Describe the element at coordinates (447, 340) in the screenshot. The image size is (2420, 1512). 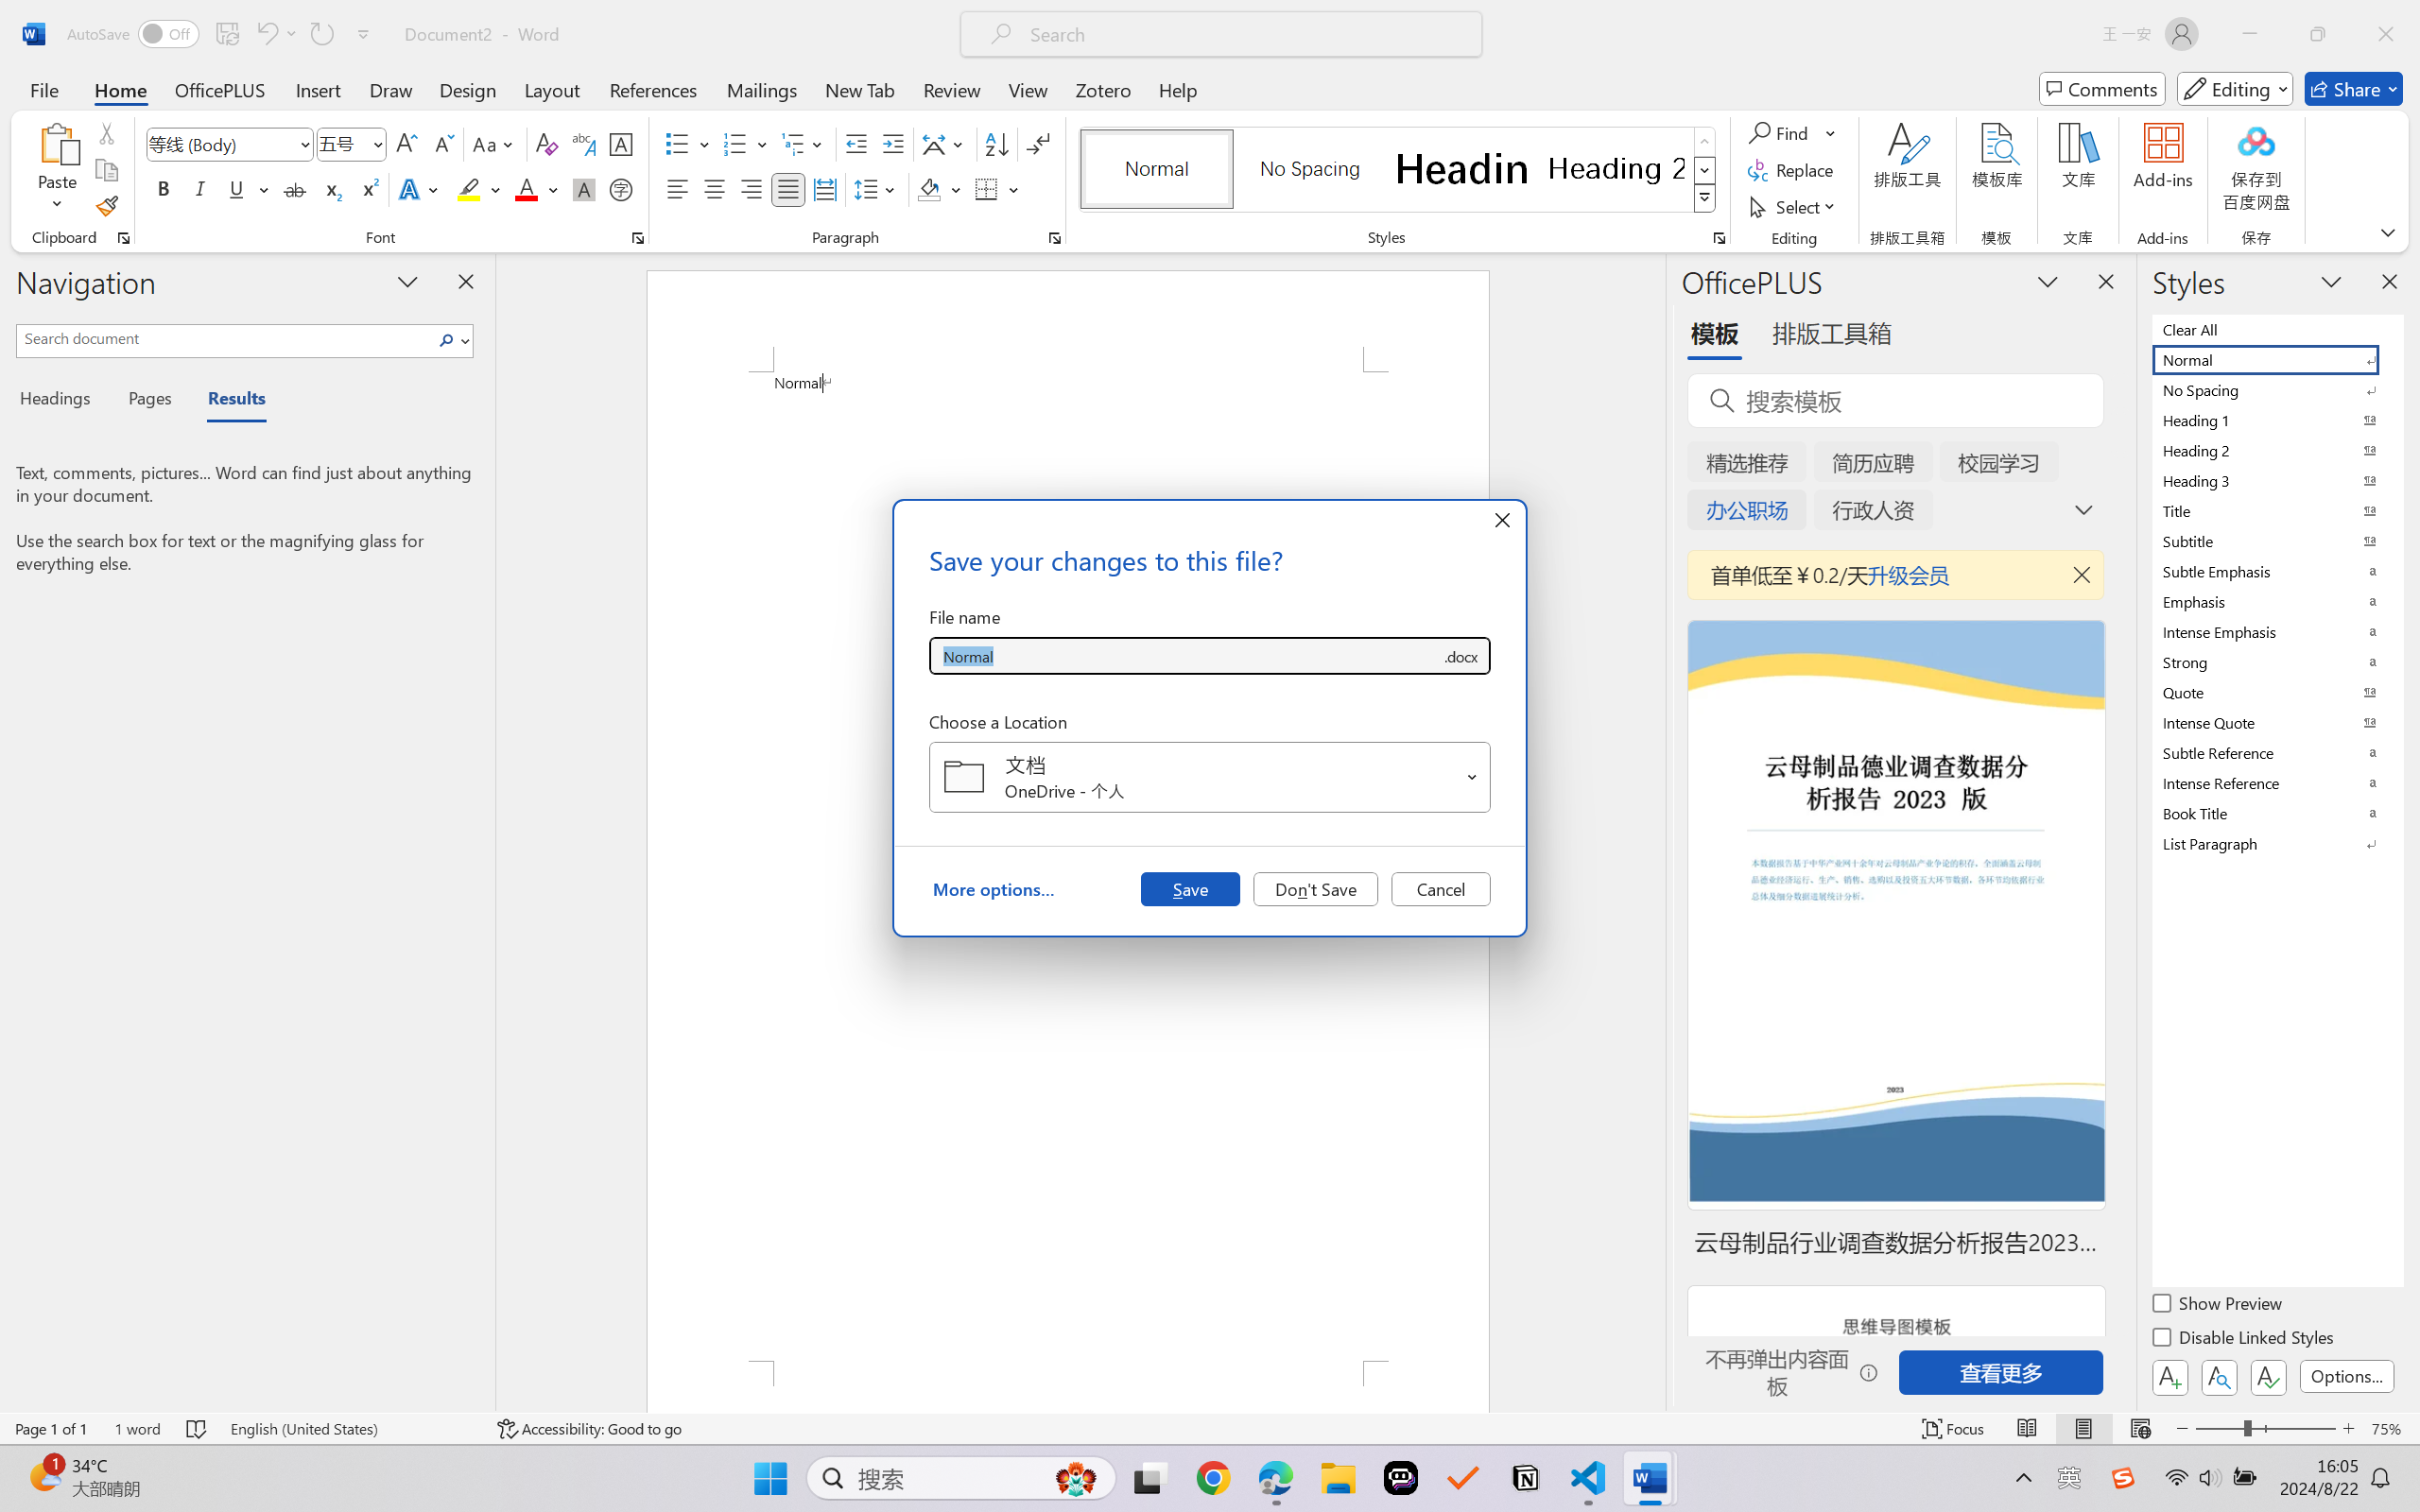
I see `Search` at that location.